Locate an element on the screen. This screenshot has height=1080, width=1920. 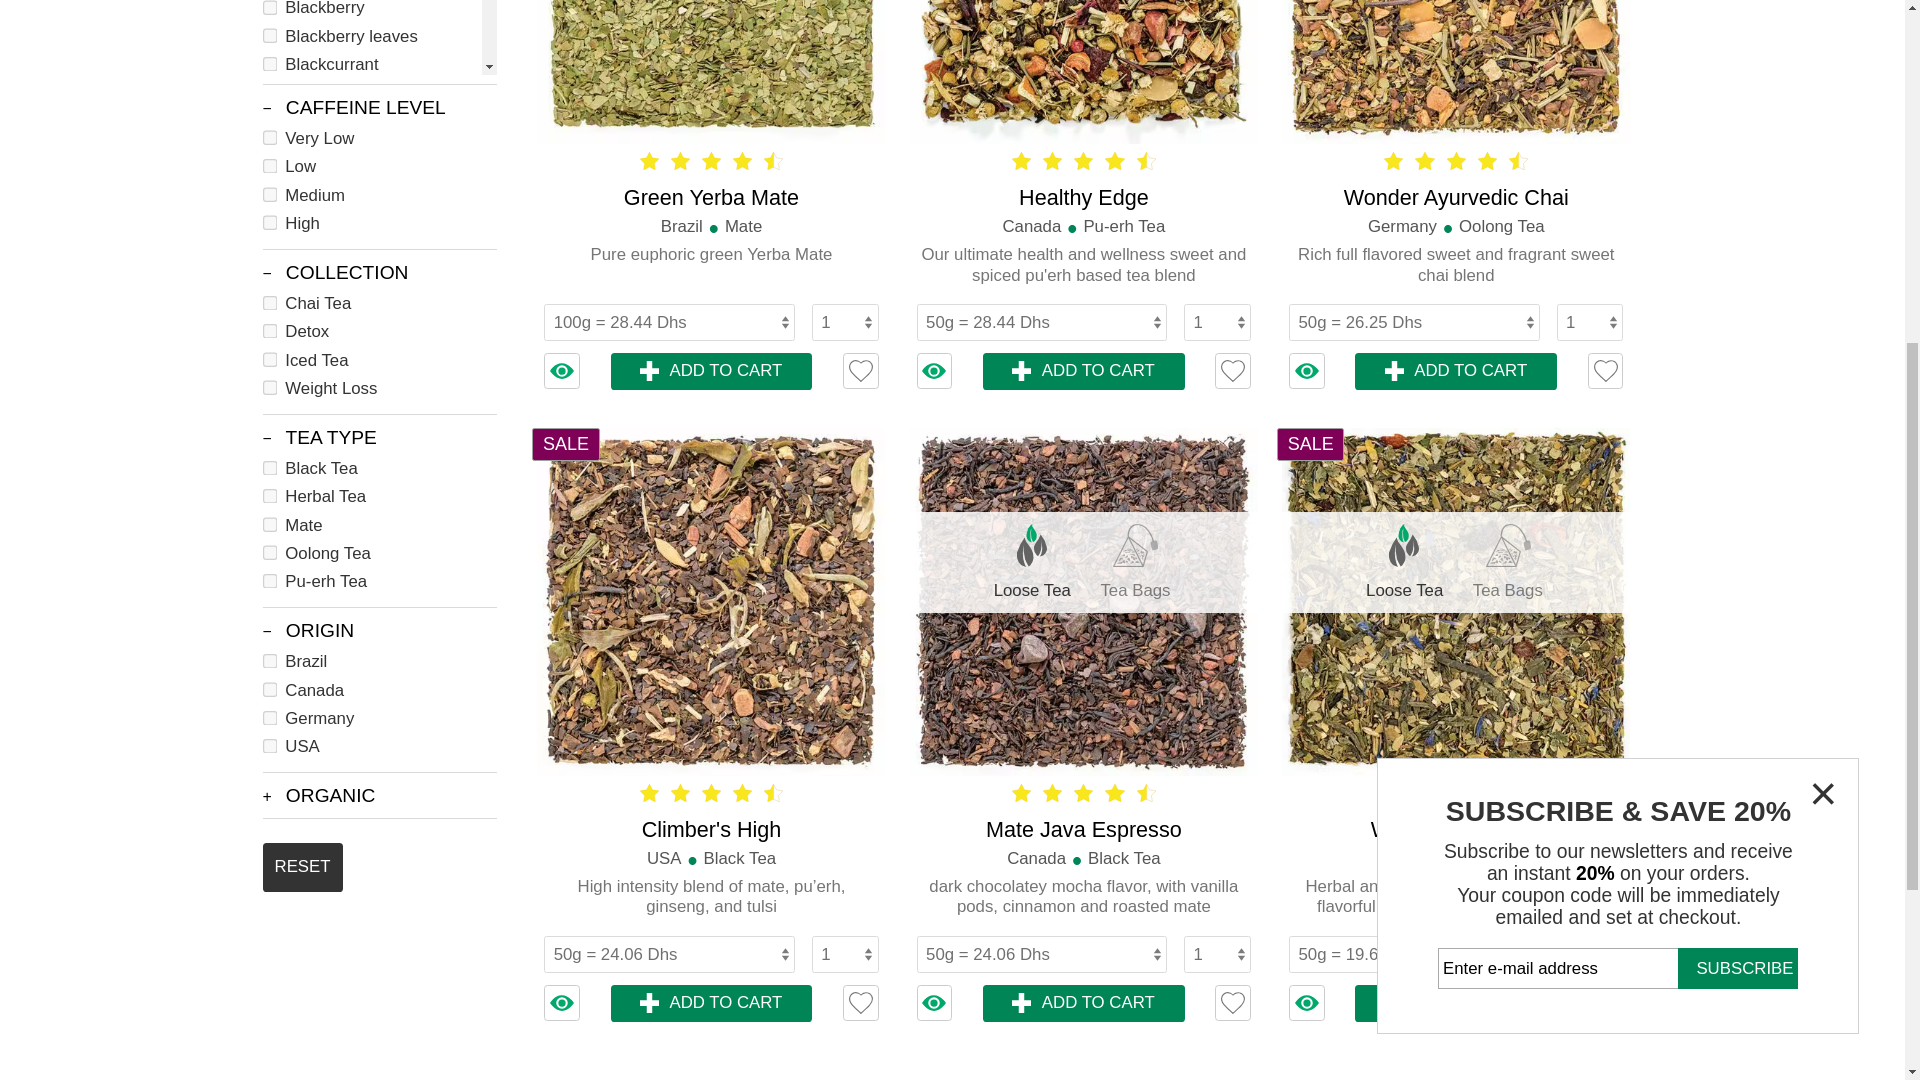
453 is located at coordinates (225, 134).